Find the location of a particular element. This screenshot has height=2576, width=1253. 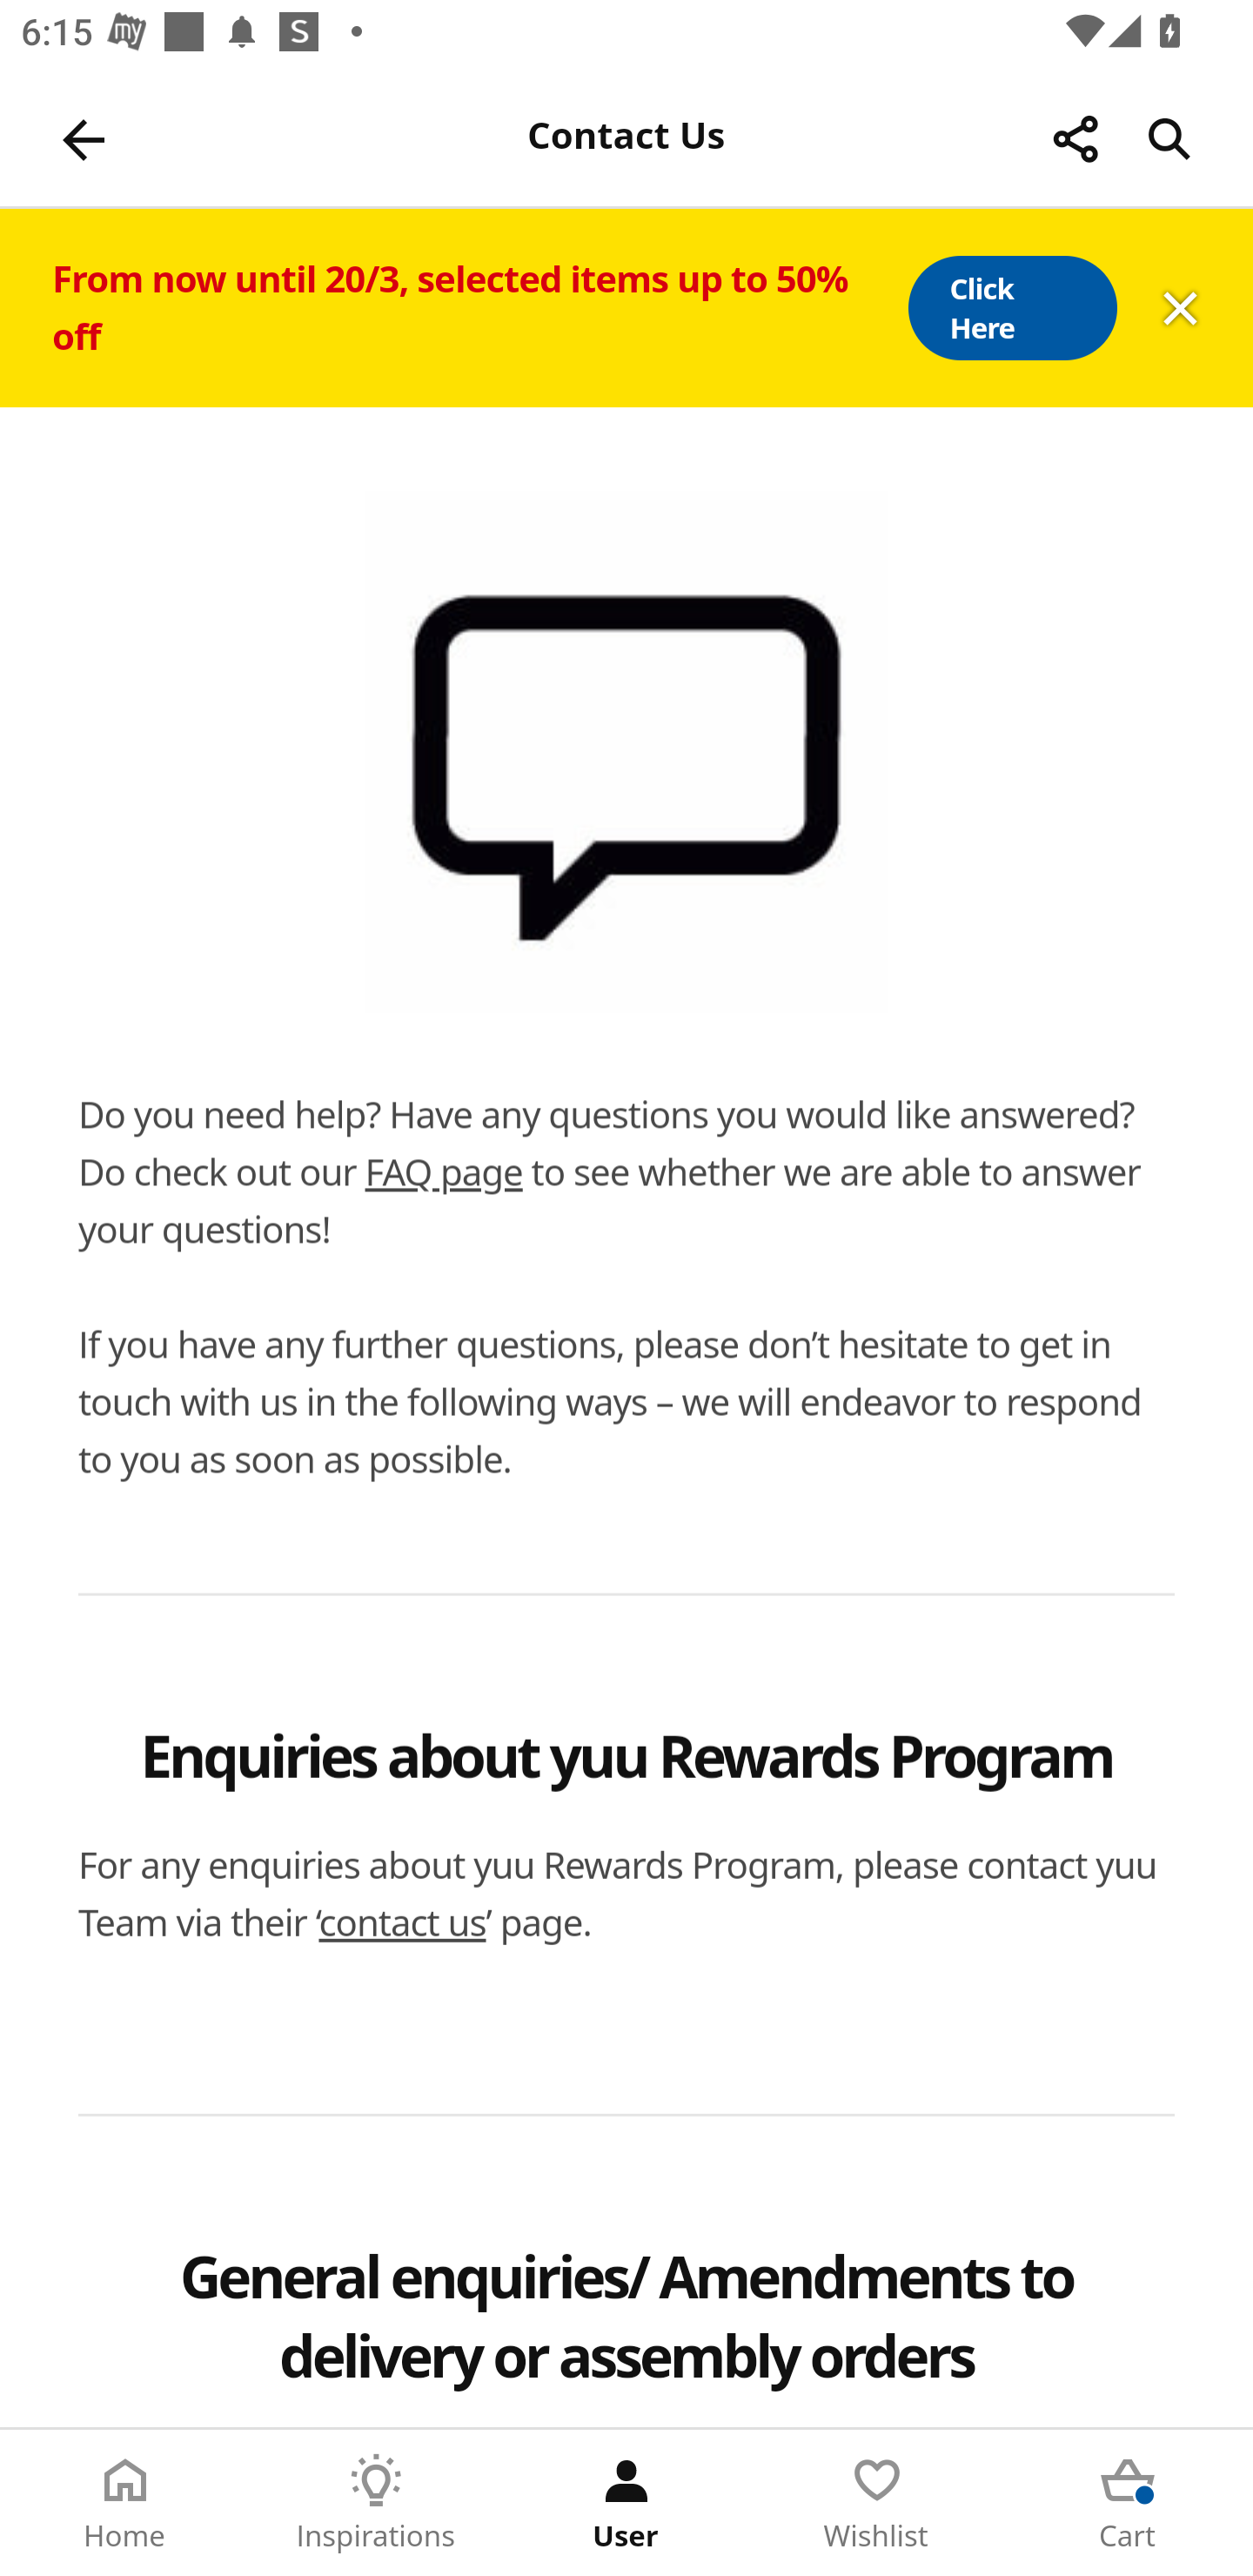

Inspirations
Tab 2 of 5 is located at coordinates (376, 2503).